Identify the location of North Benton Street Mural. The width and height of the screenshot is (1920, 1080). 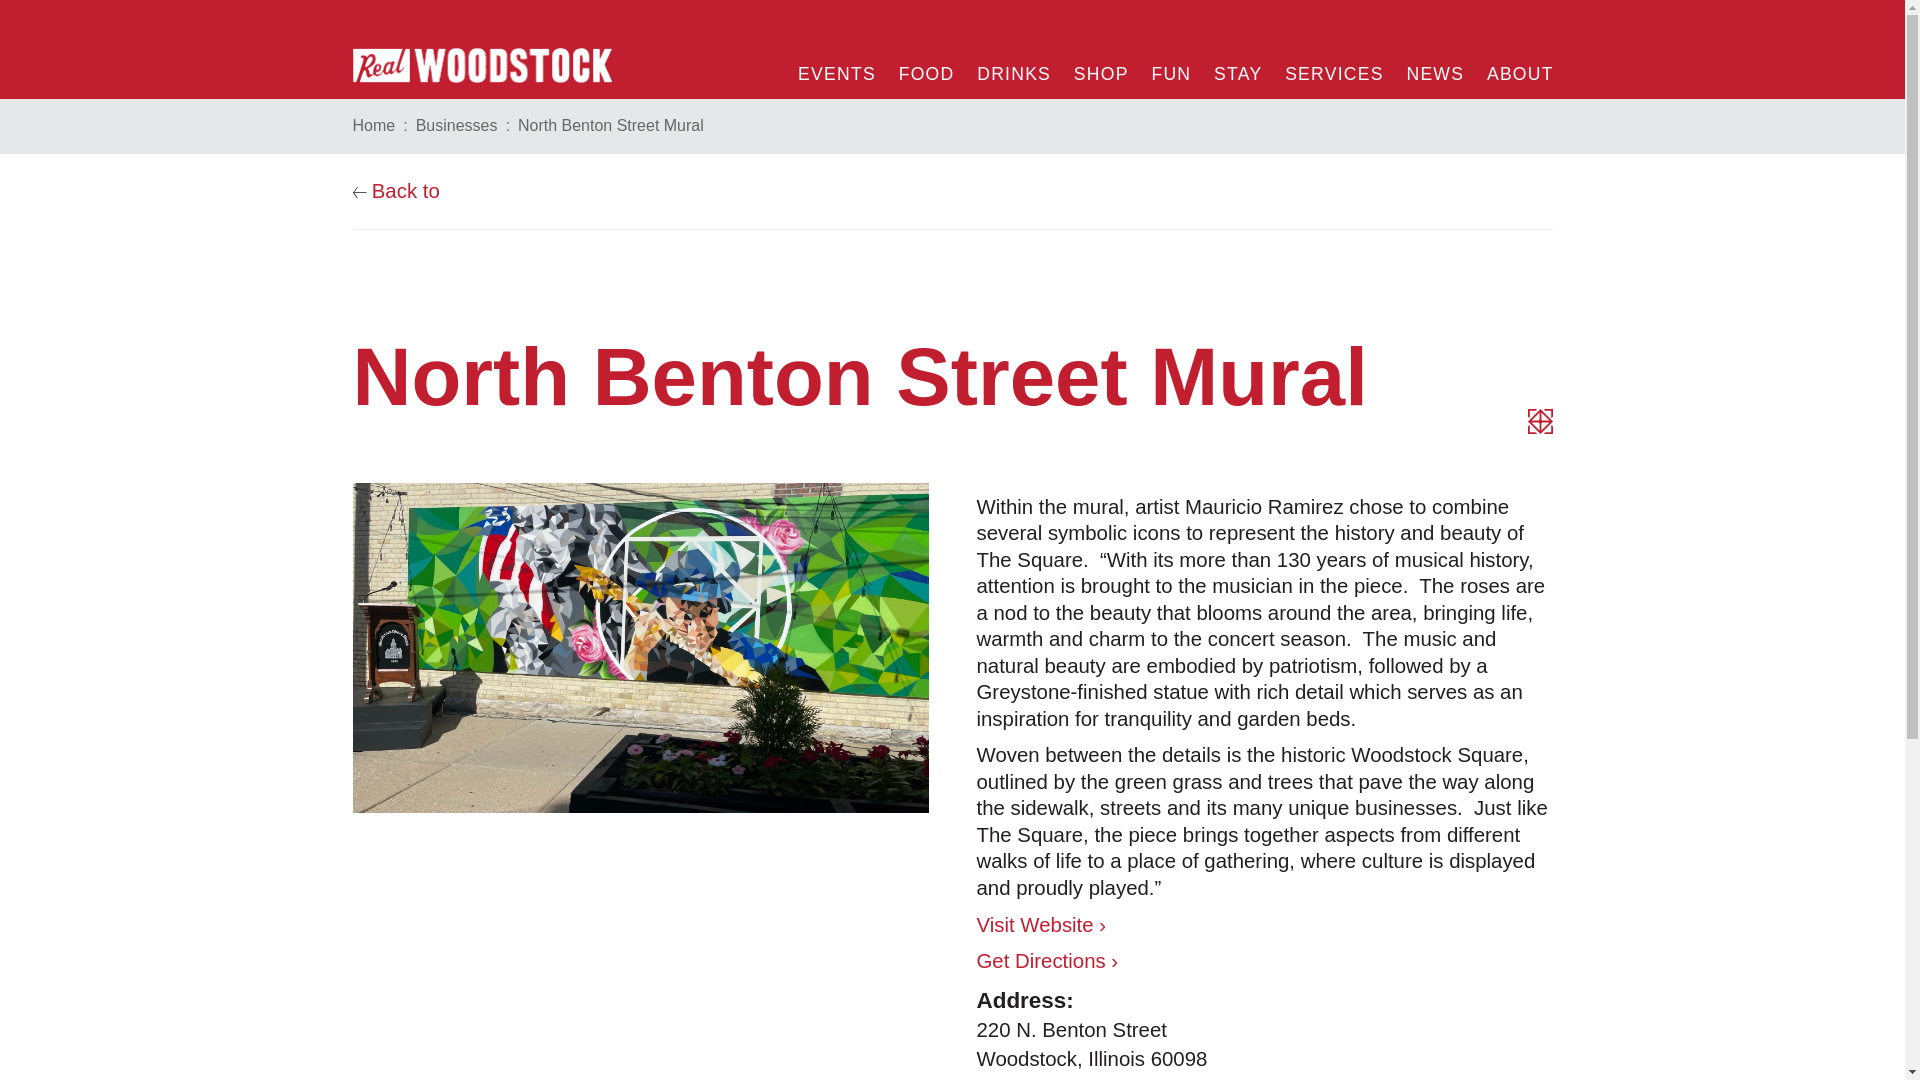
(926, 69).